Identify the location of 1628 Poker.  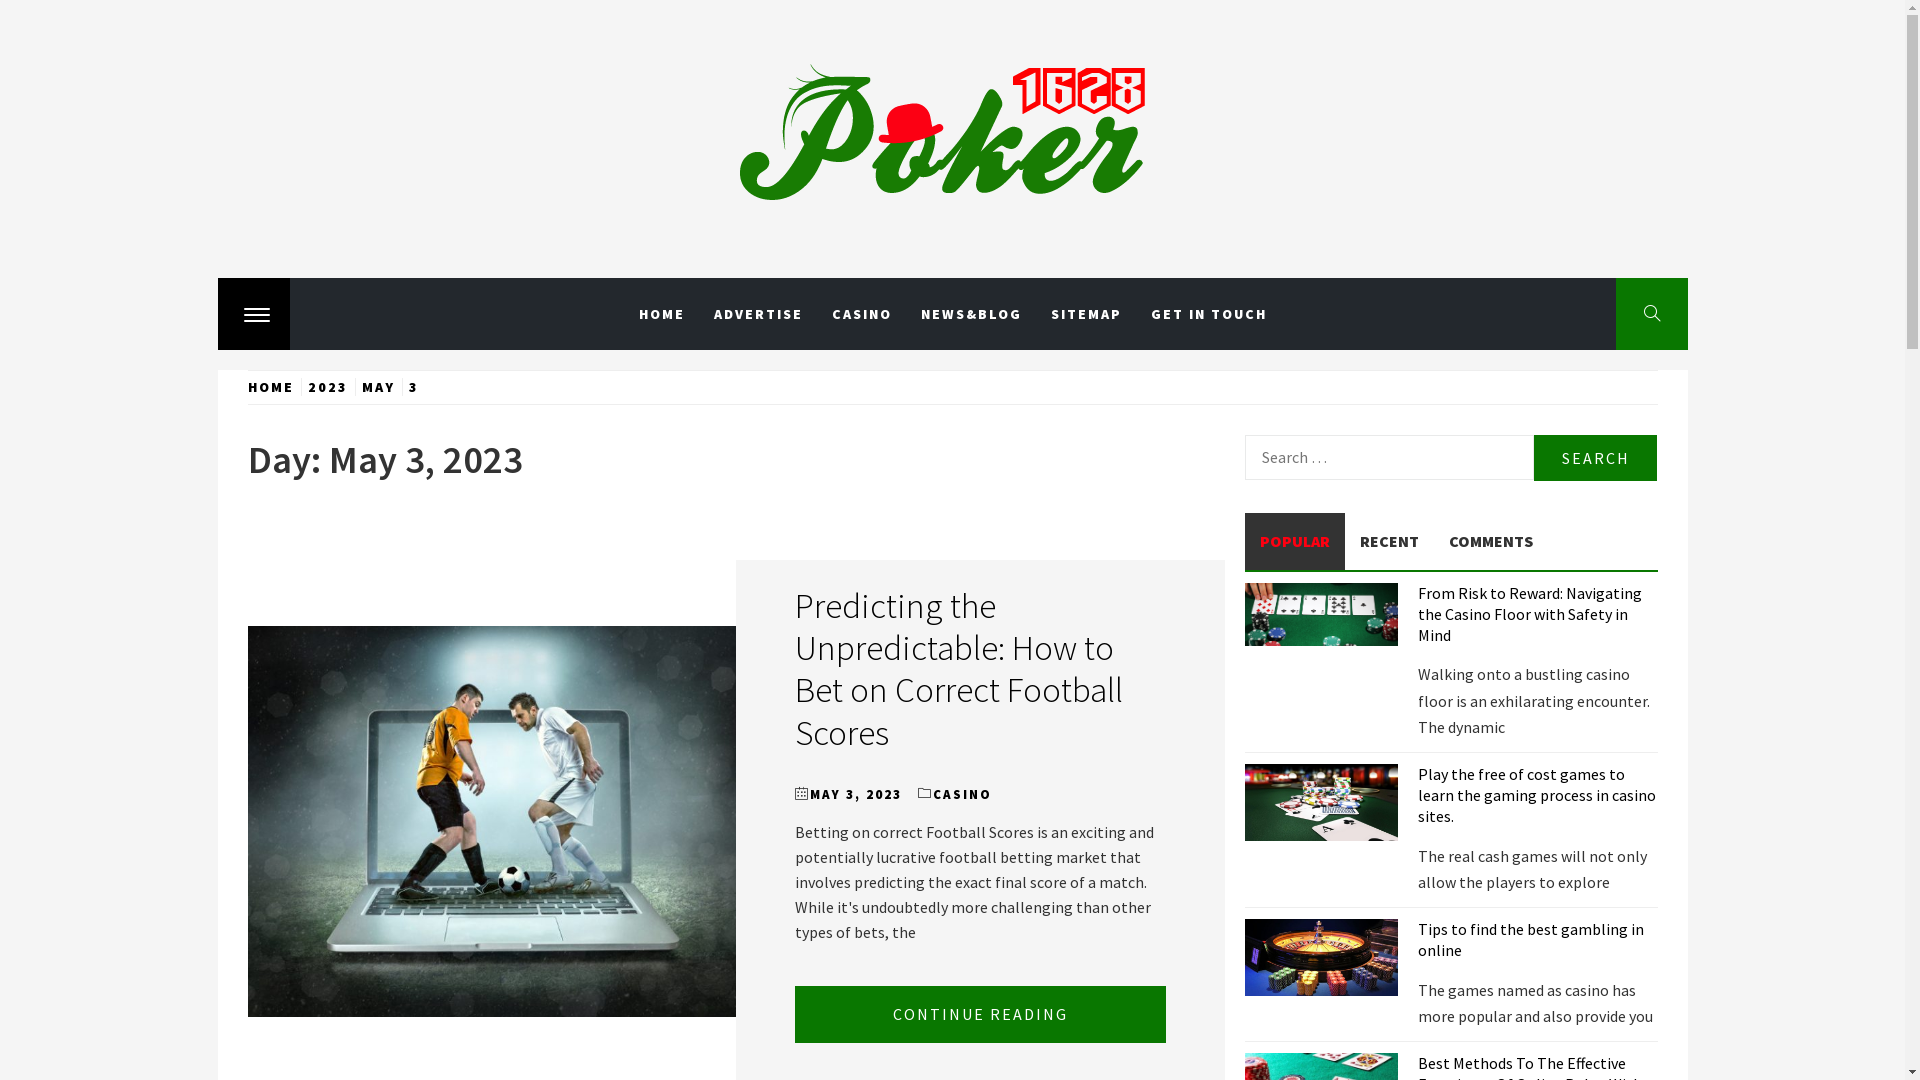
(448, 274).